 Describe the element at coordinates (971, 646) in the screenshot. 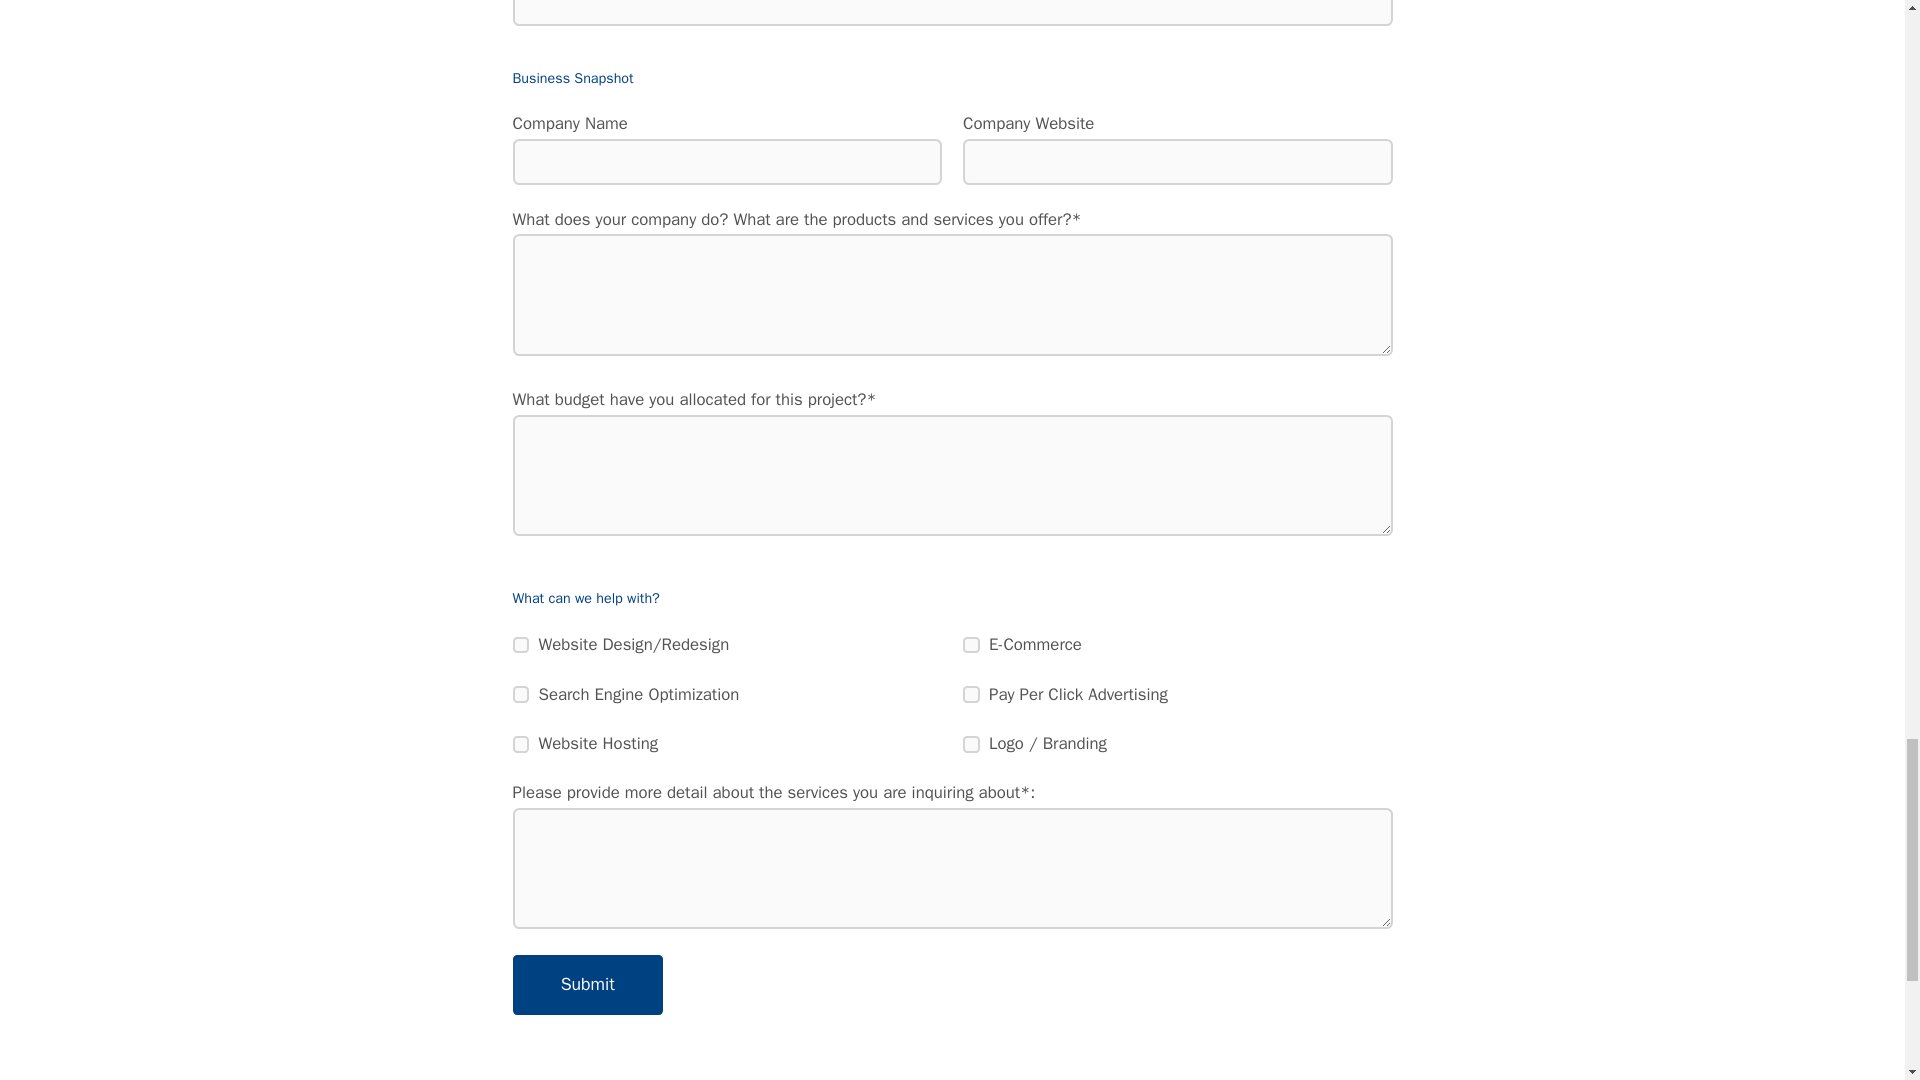

I see `E-Commerce` at that location.